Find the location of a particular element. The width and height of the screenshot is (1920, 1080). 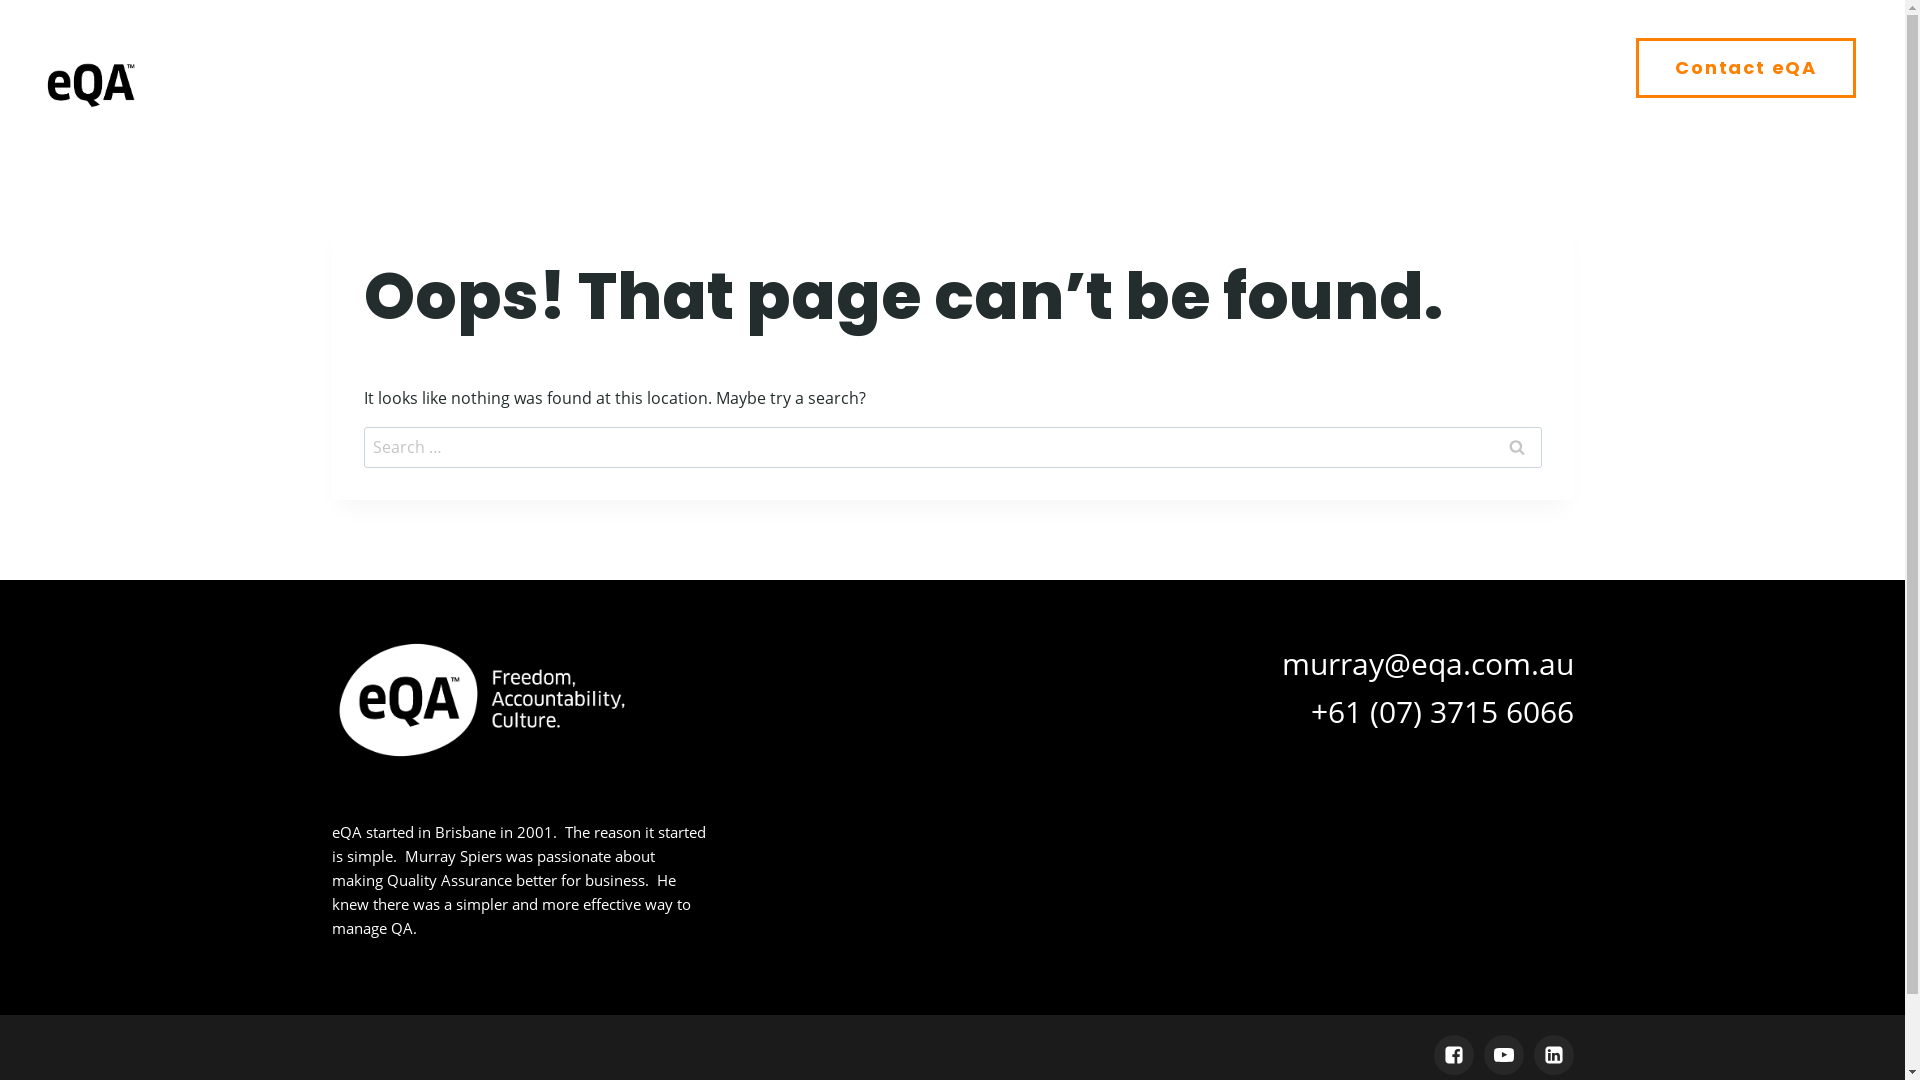

+61 (07) 3715 6066 is located at coordinates (1442, 710).